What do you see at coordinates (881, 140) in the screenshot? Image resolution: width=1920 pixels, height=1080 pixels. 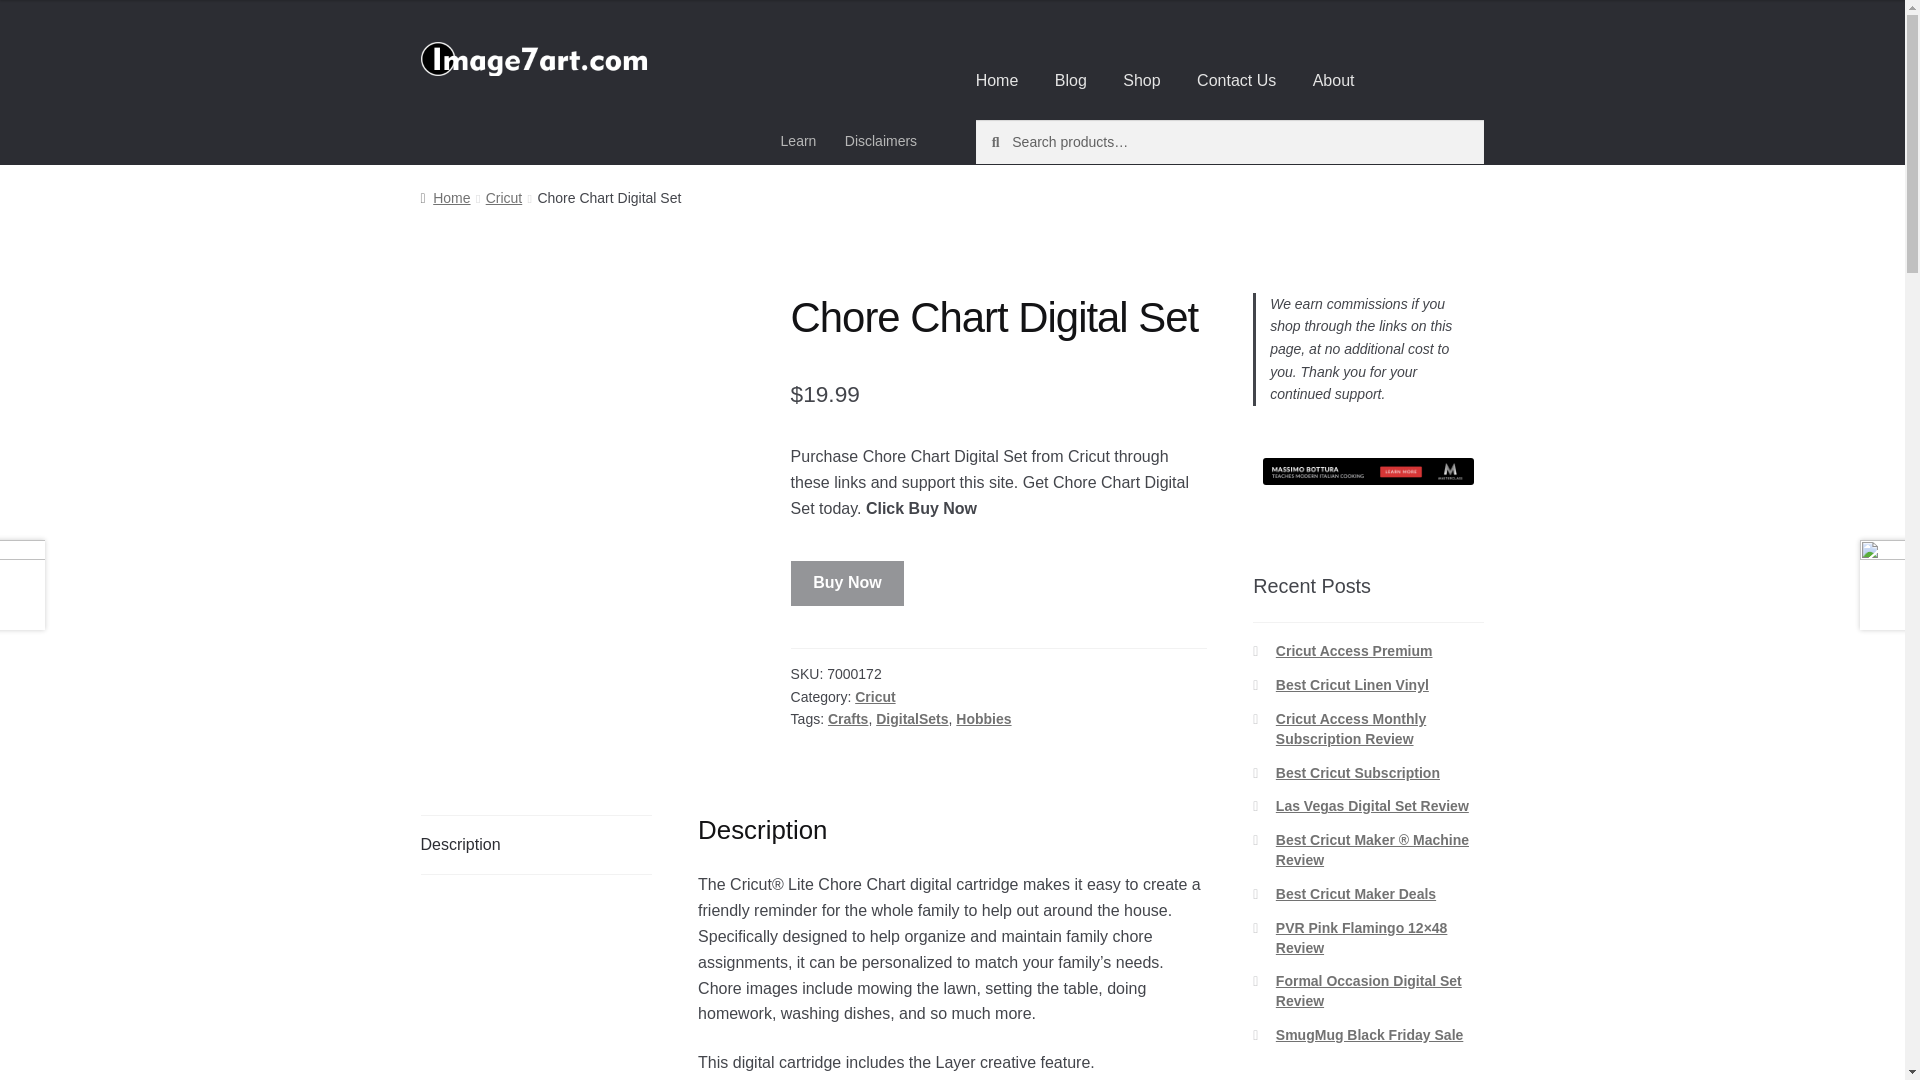 I see `Disclaimers` at bounding box center [881, 140].